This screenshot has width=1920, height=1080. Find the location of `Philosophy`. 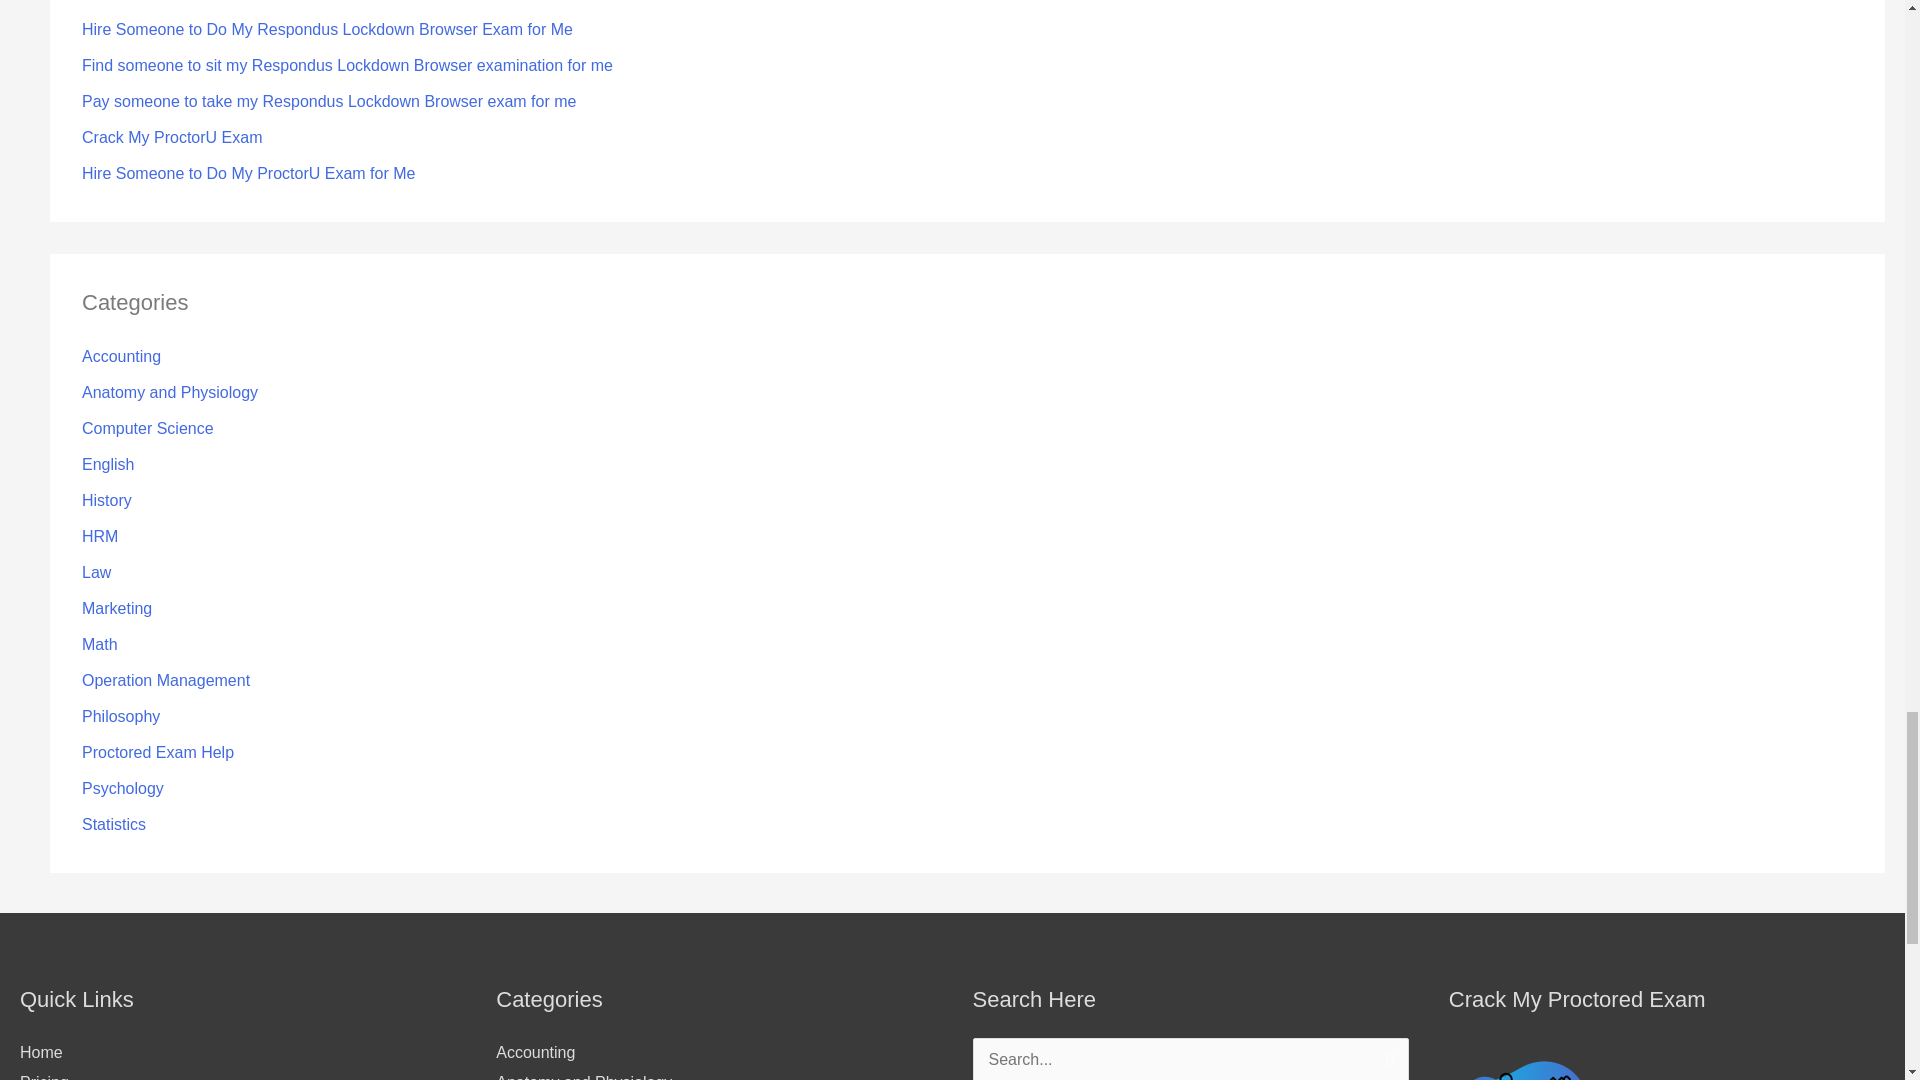

Philosophy is located at coordinates (120, 716).